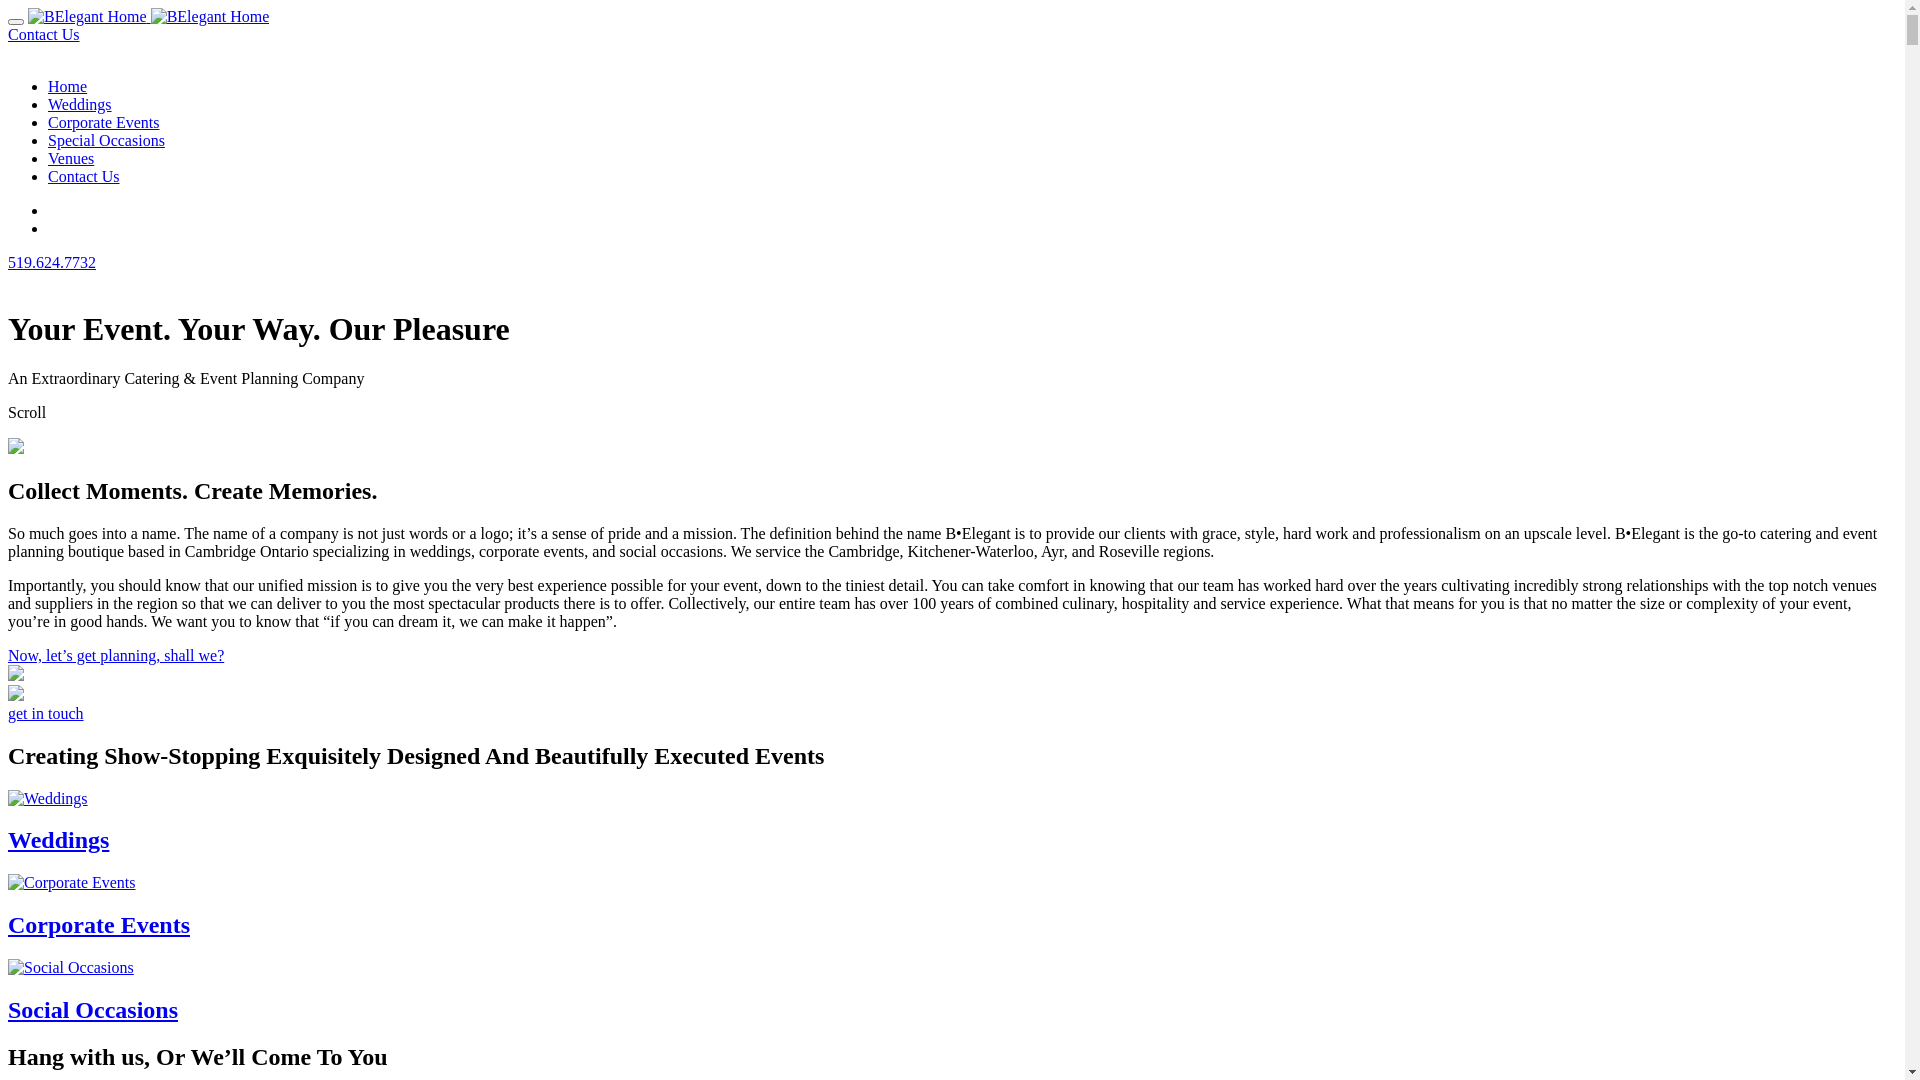 The width and height of the screenshot is (1920, 1080). I want to click on Contact Us, so click(84, 176).